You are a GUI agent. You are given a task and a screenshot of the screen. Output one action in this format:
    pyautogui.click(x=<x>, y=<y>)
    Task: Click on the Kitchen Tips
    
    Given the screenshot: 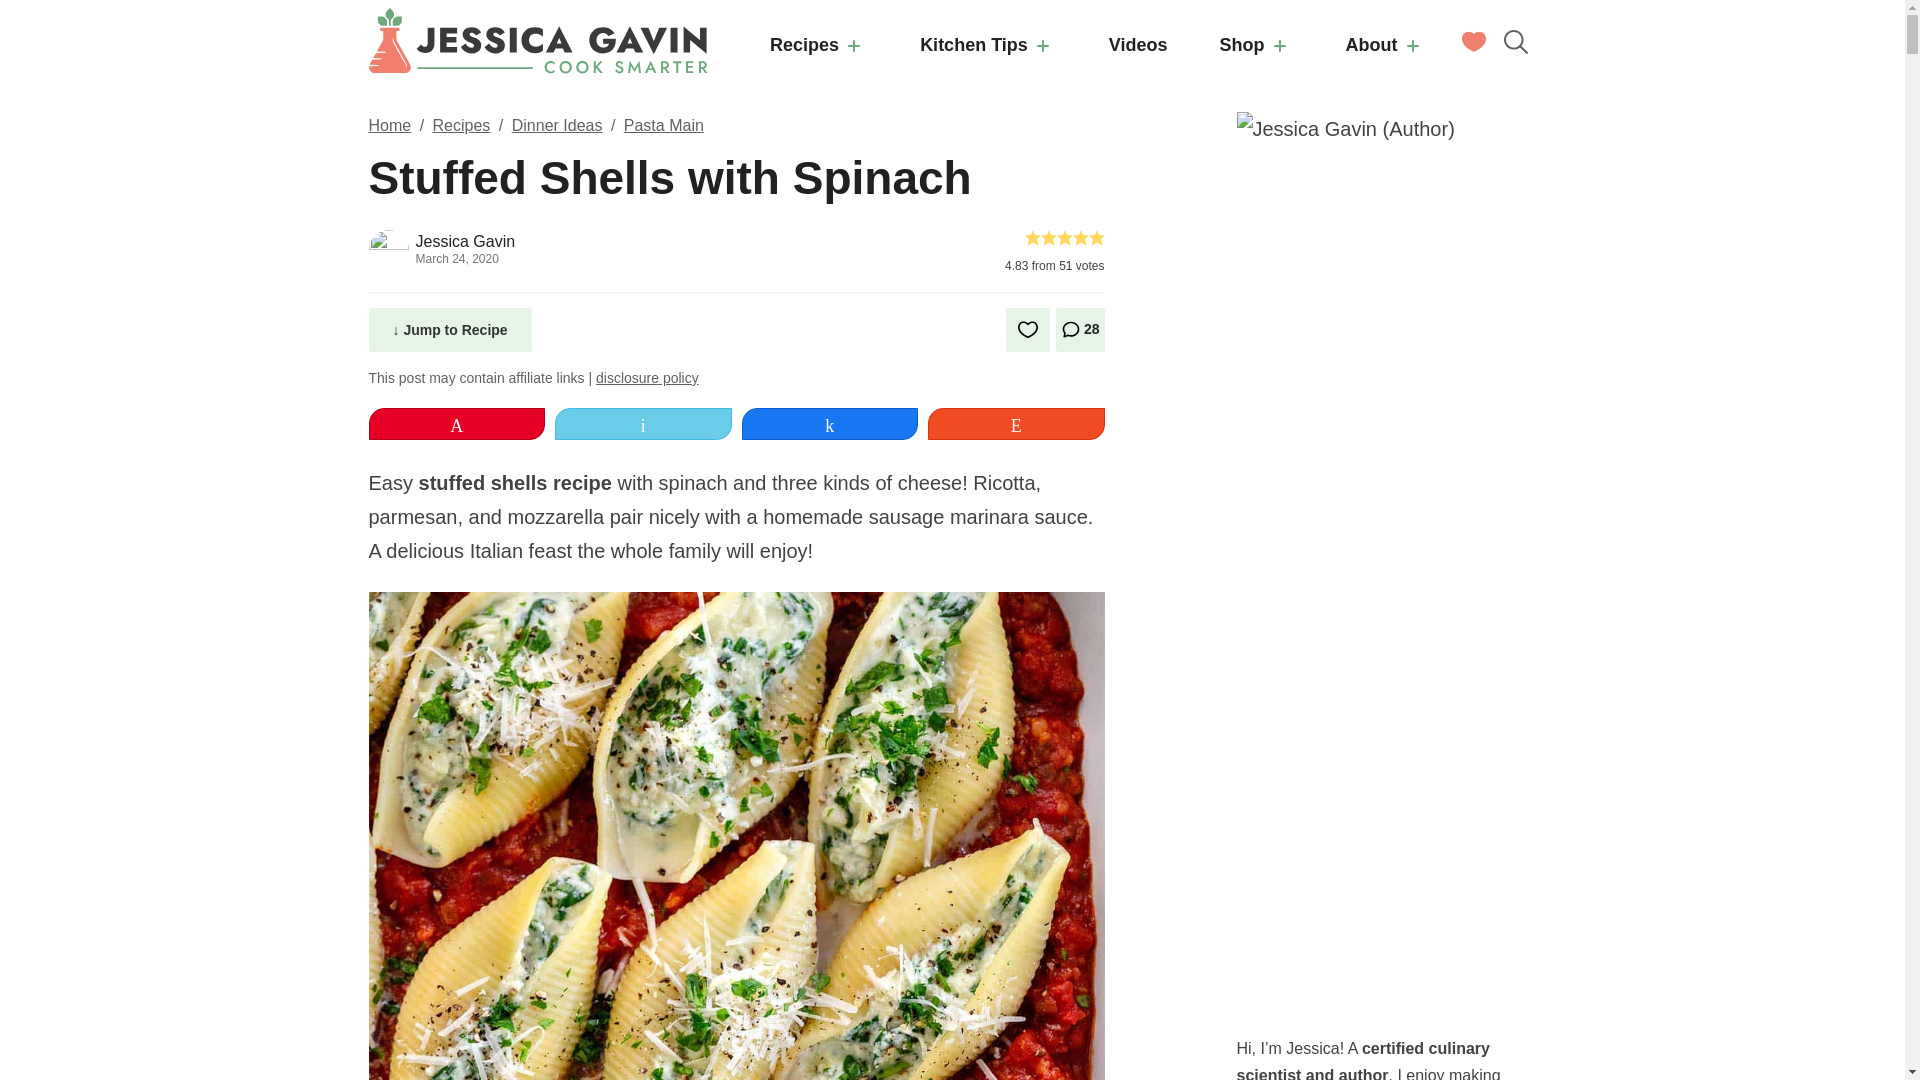 What is the action you would take?
    pyautogui.click(x=988, y=47)
    